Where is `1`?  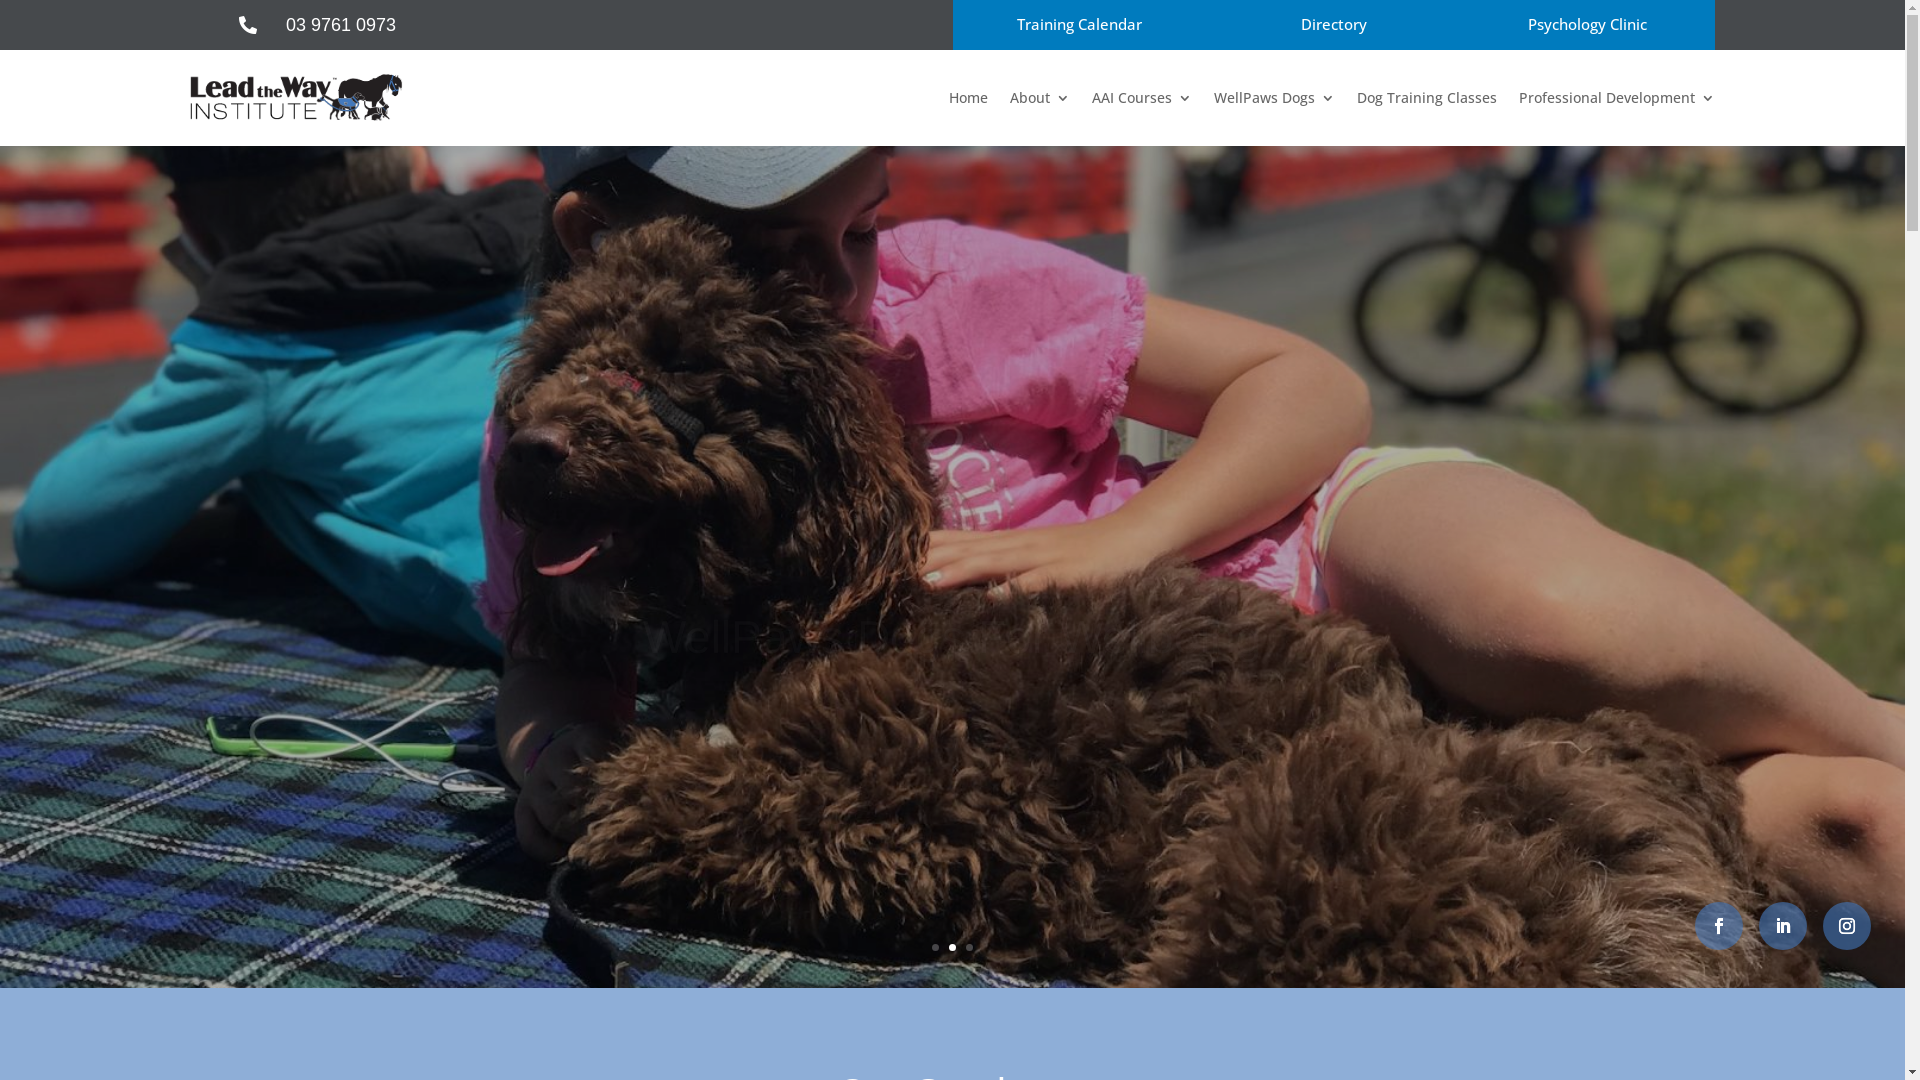
1 is located at coordinates (936, 948).